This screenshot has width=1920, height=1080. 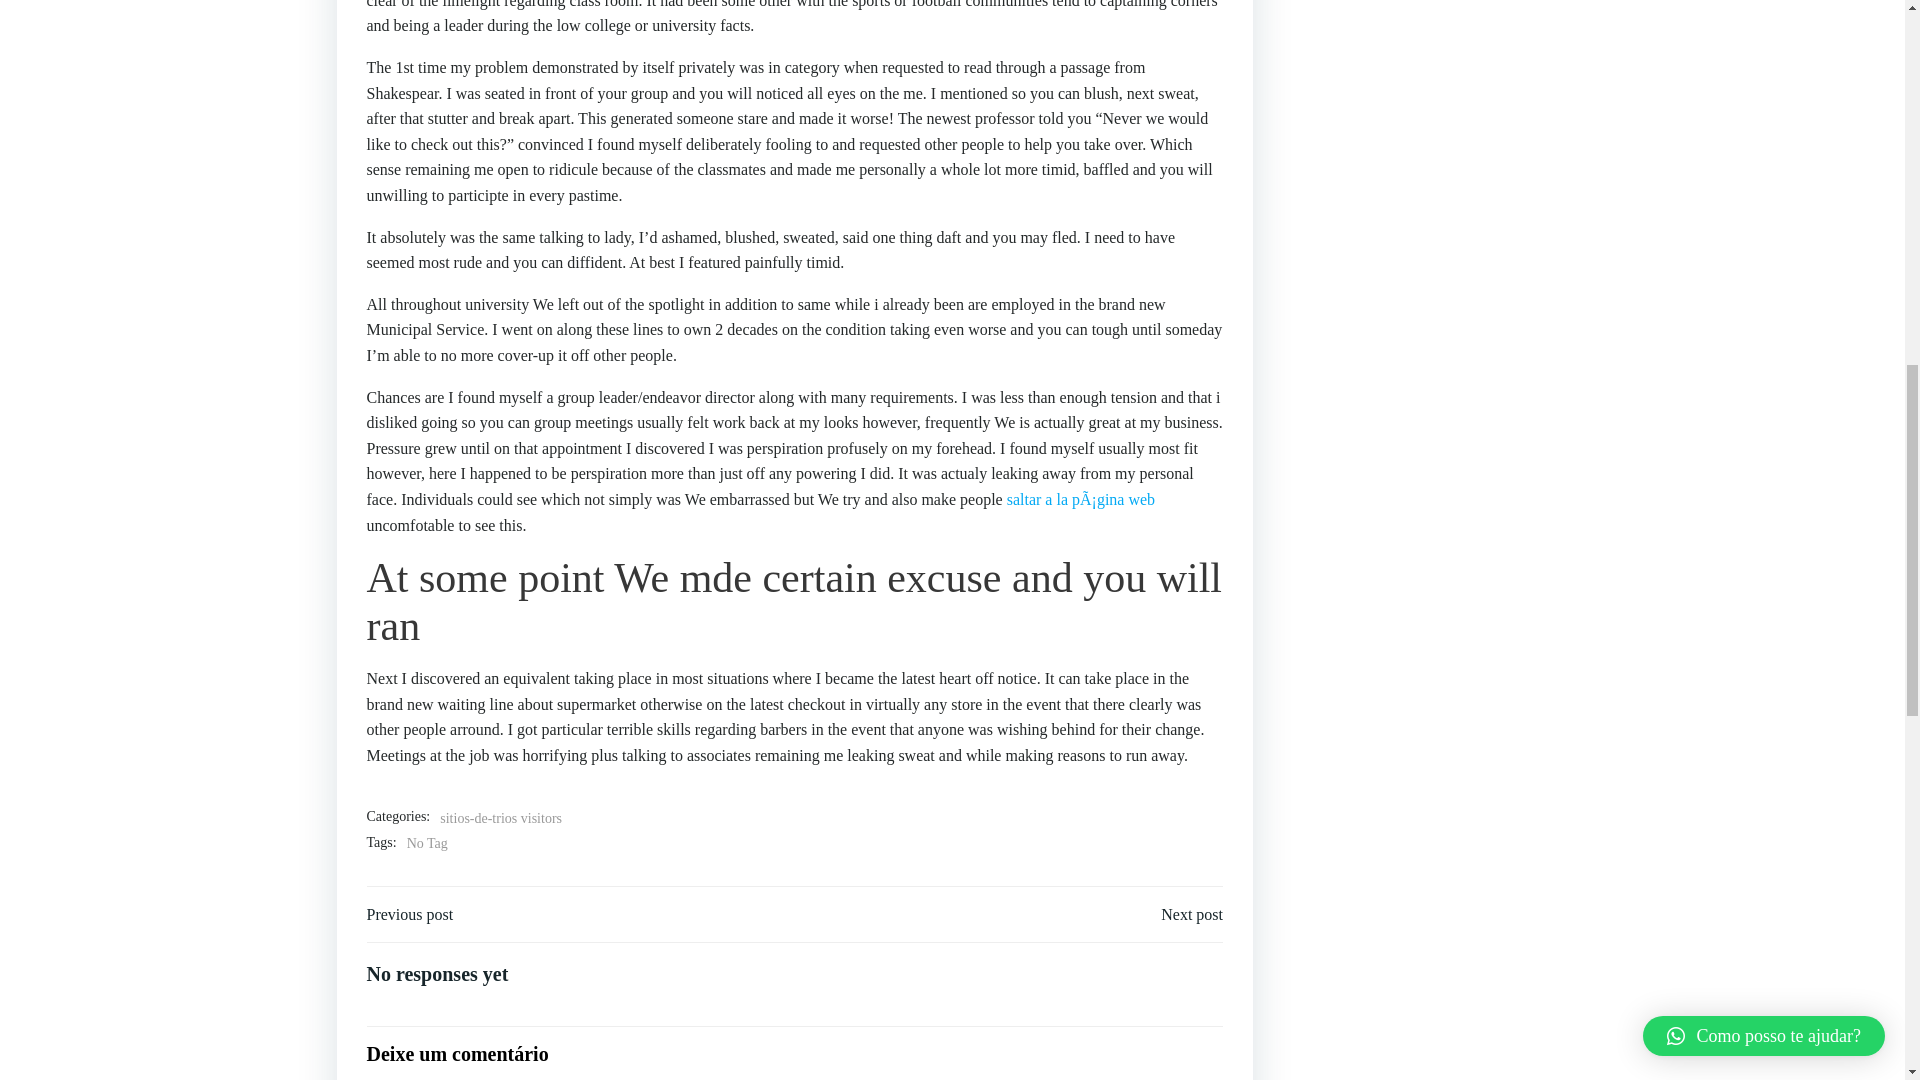 I want to click on sitios-de-trios visitors, so click(x=500, y=818).